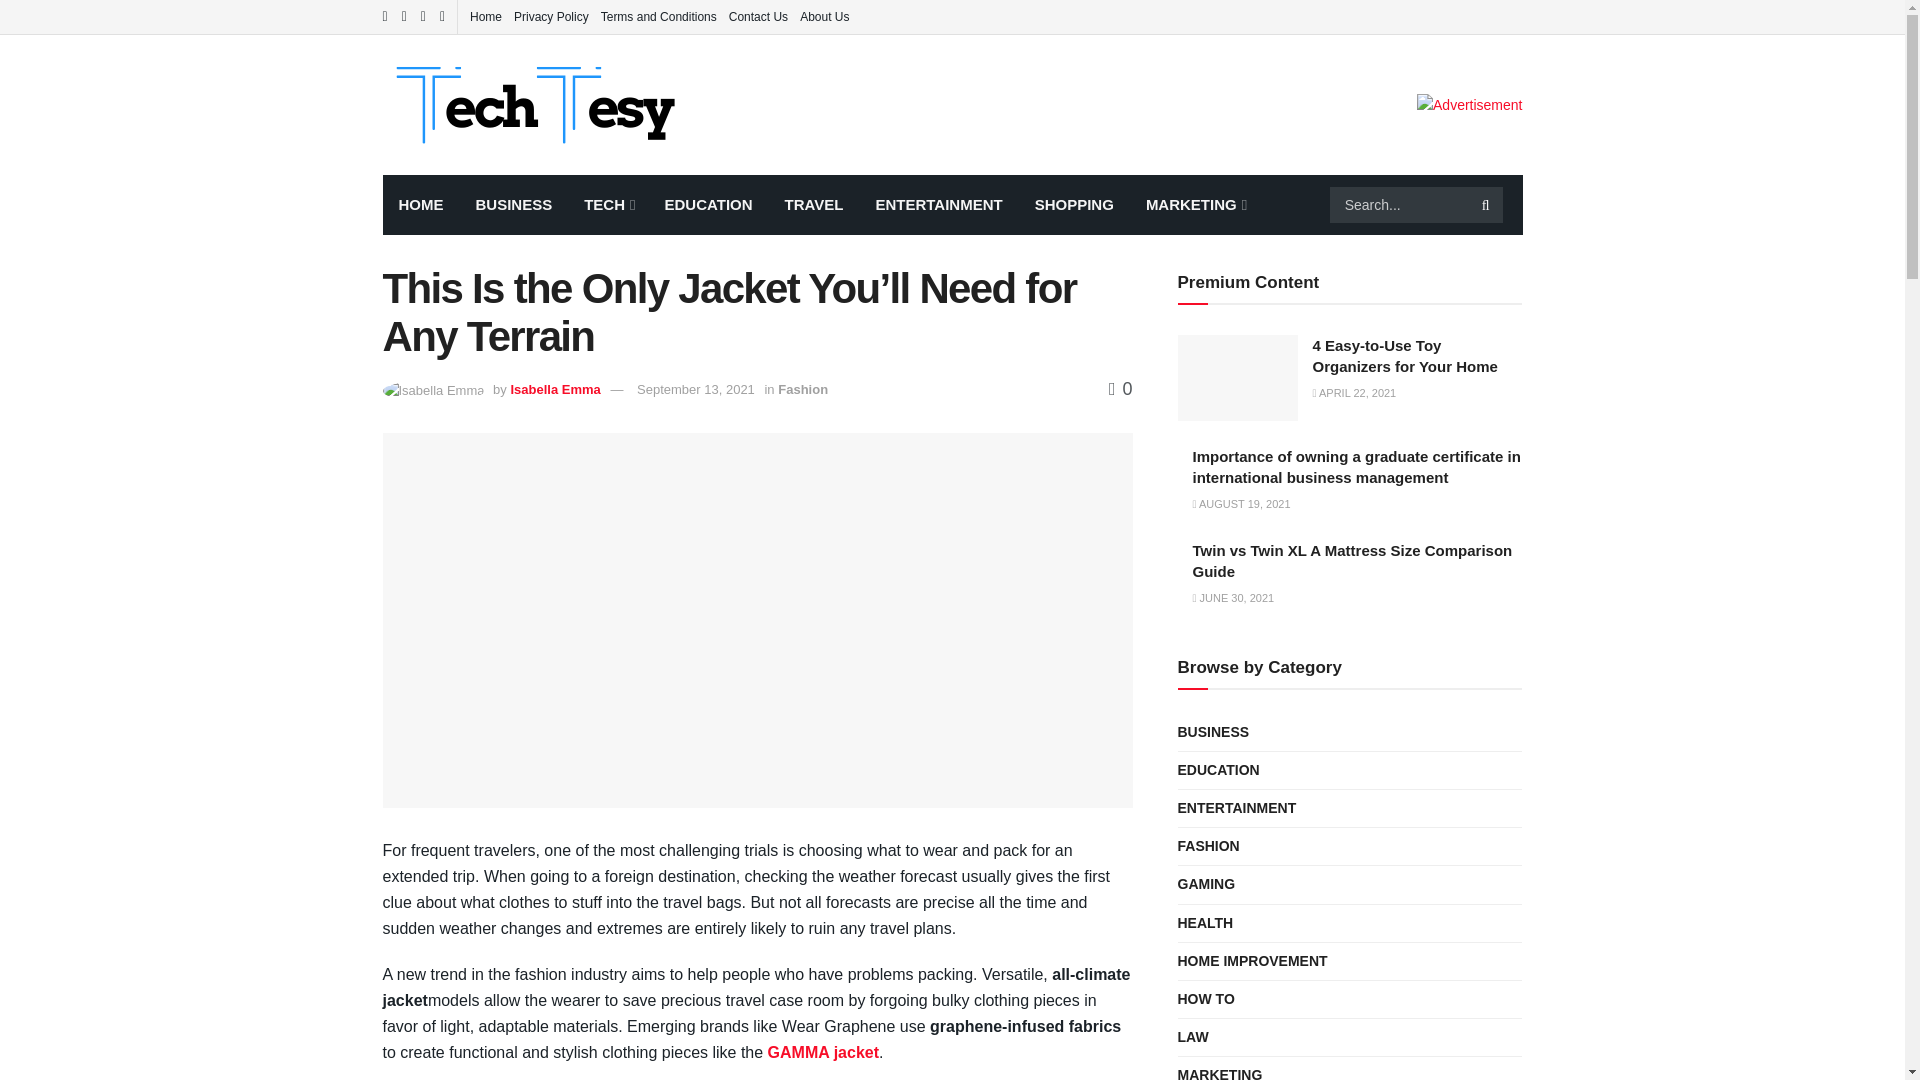 The width and height of the screenshot is (1920, 1080). I want to click on TECH, so click(608, 204).